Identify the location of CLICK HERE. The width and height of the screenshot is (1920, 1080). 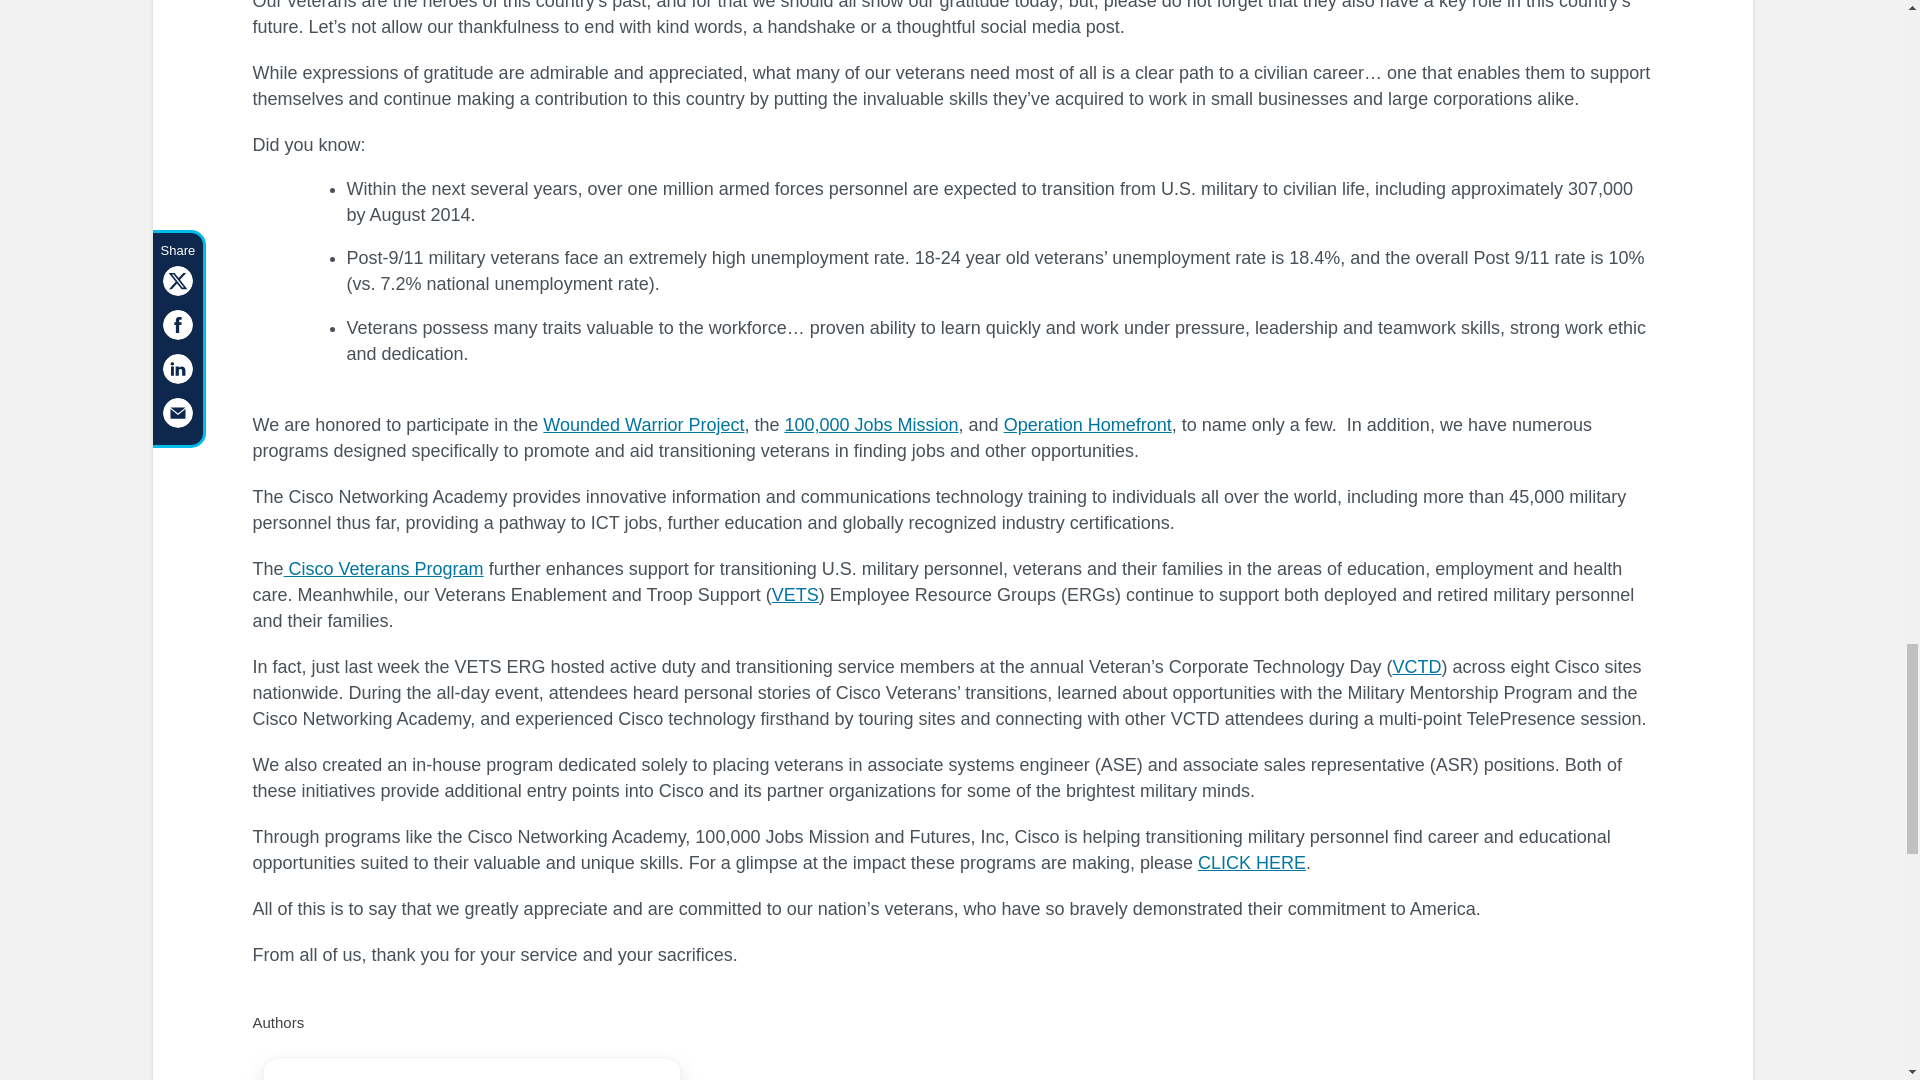
(1252, 862).